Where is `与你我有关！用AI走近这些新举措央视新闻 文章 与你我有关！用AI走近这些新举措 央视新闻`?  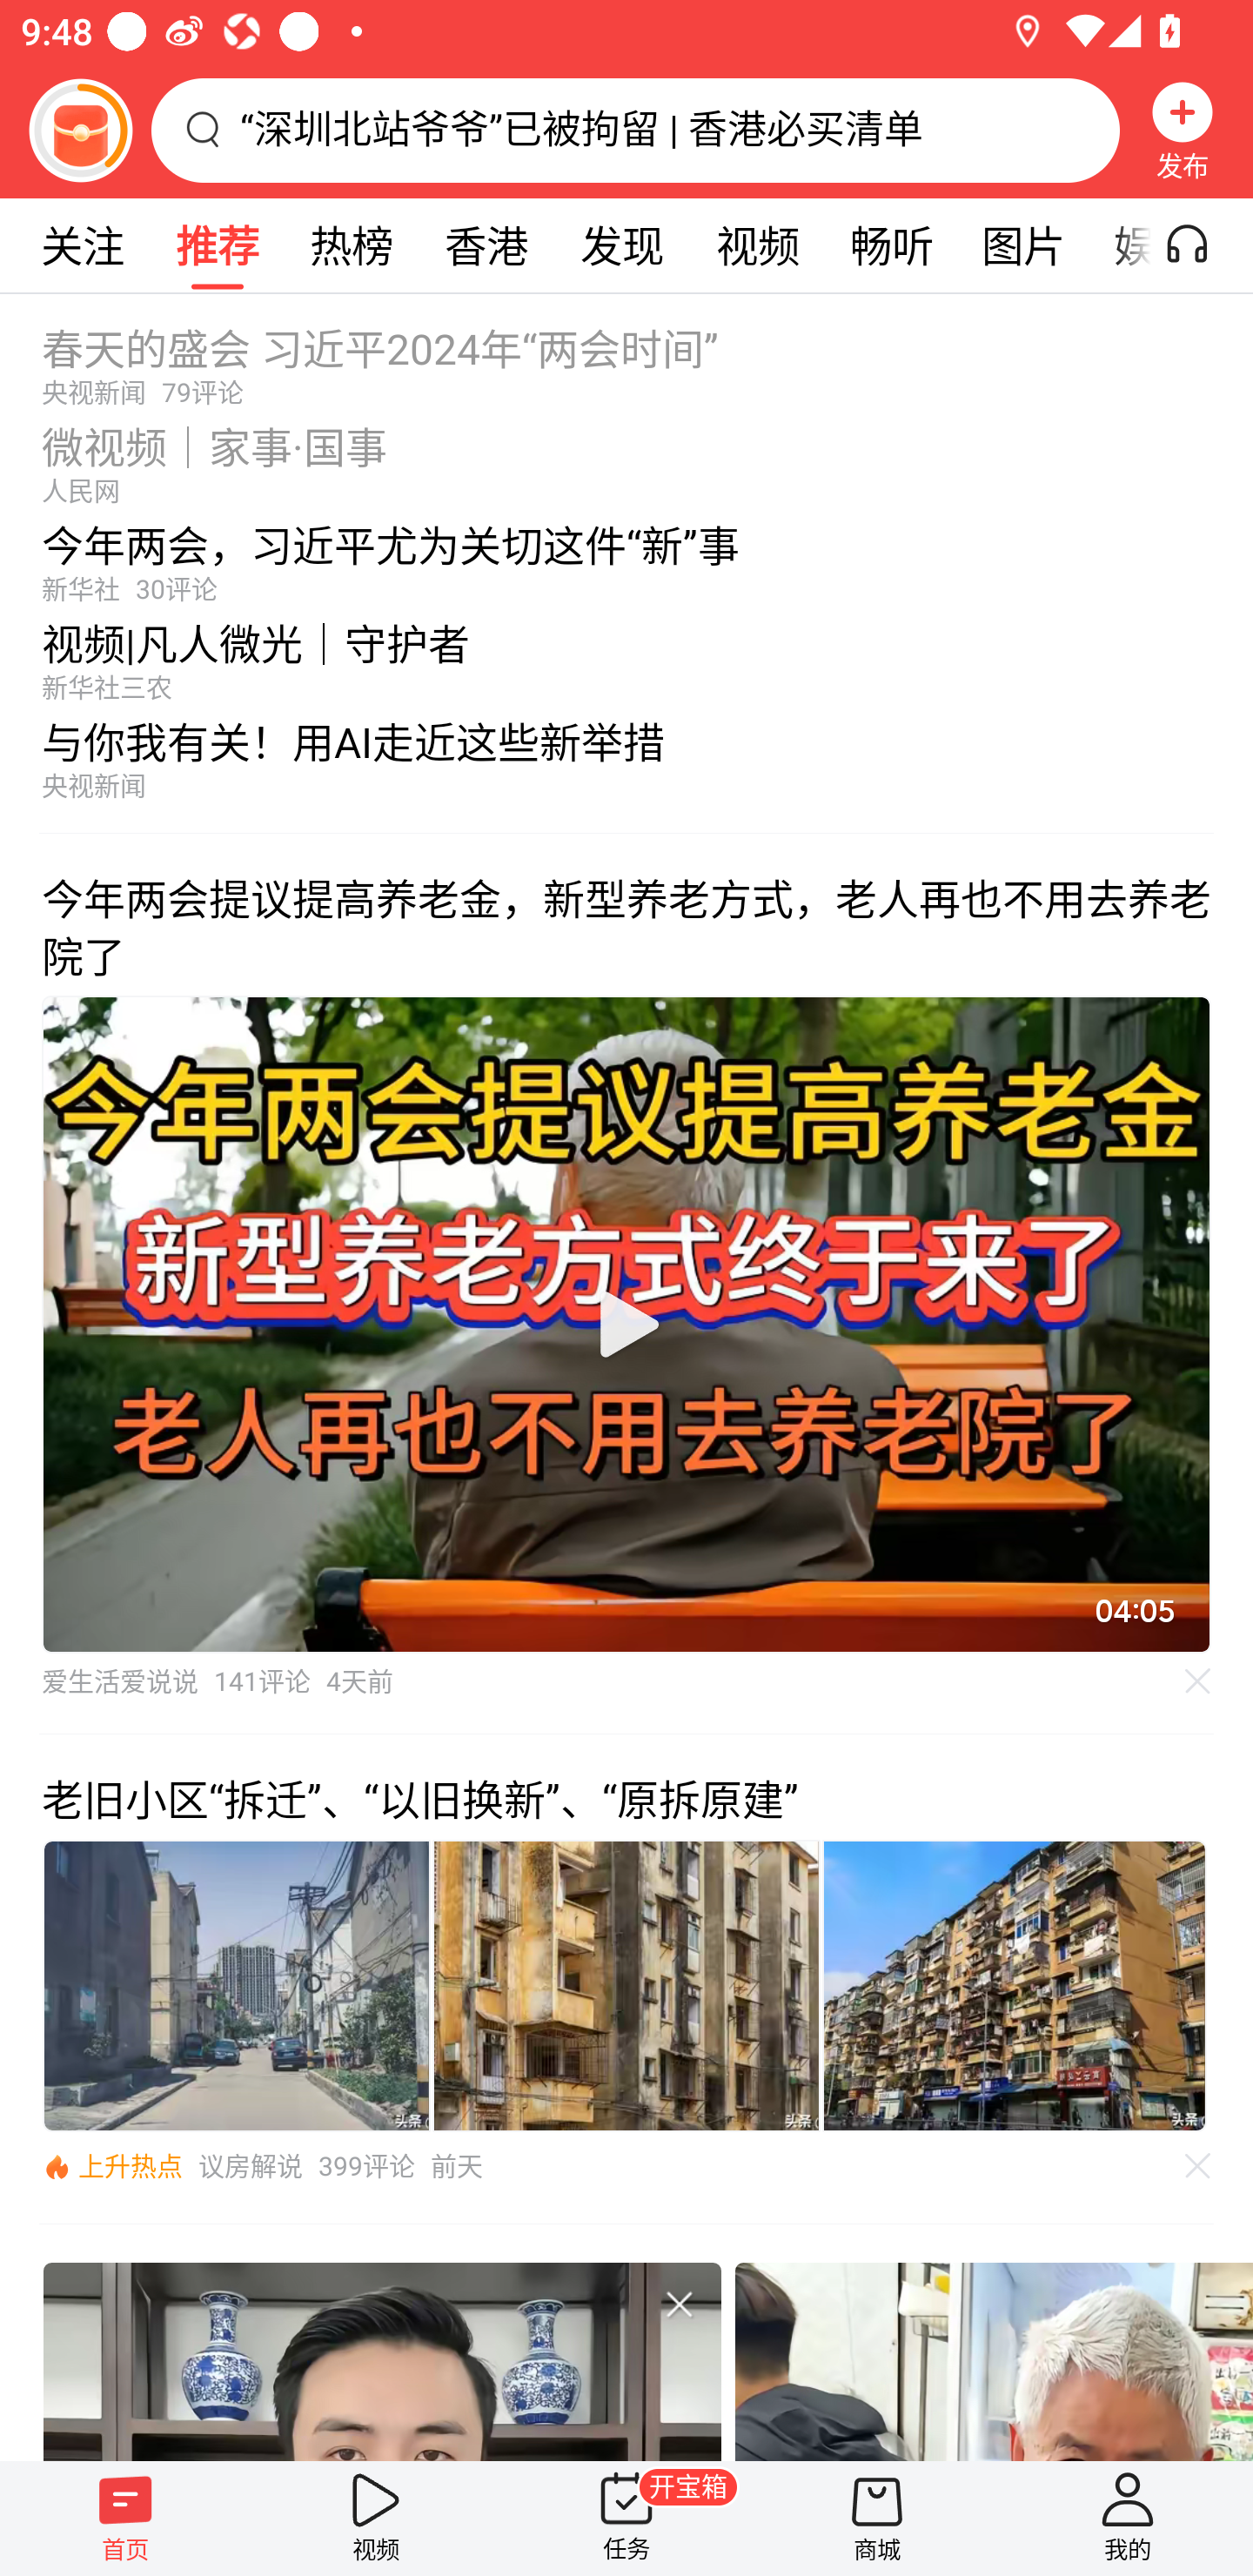
与你我有关！用AI走近这些新举措央视新闻 文章 与你我有关！用AI走近这些新举措 央视新闻 is located at coordinates (626, 768).